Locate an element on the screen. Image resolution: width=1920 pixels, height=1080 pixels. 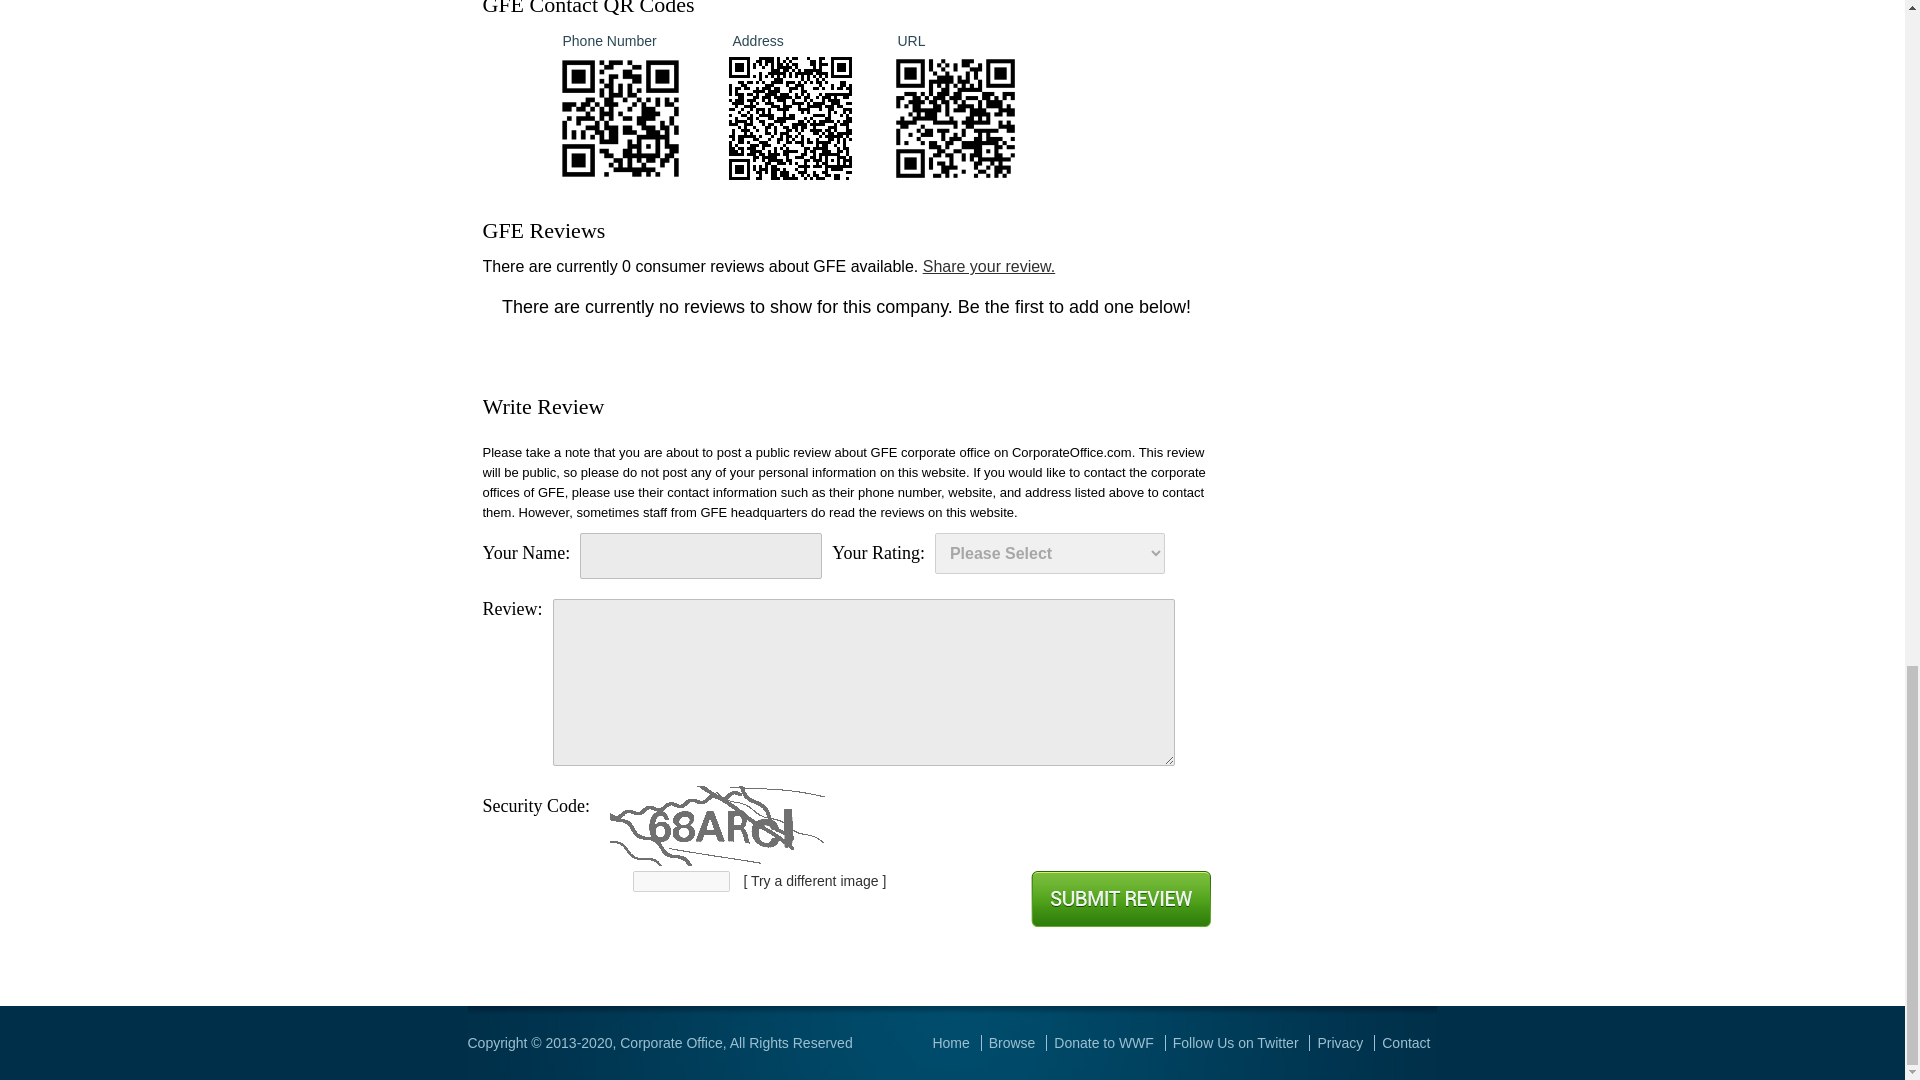
Donate to WWF is located at coordinates (1104, 1042).